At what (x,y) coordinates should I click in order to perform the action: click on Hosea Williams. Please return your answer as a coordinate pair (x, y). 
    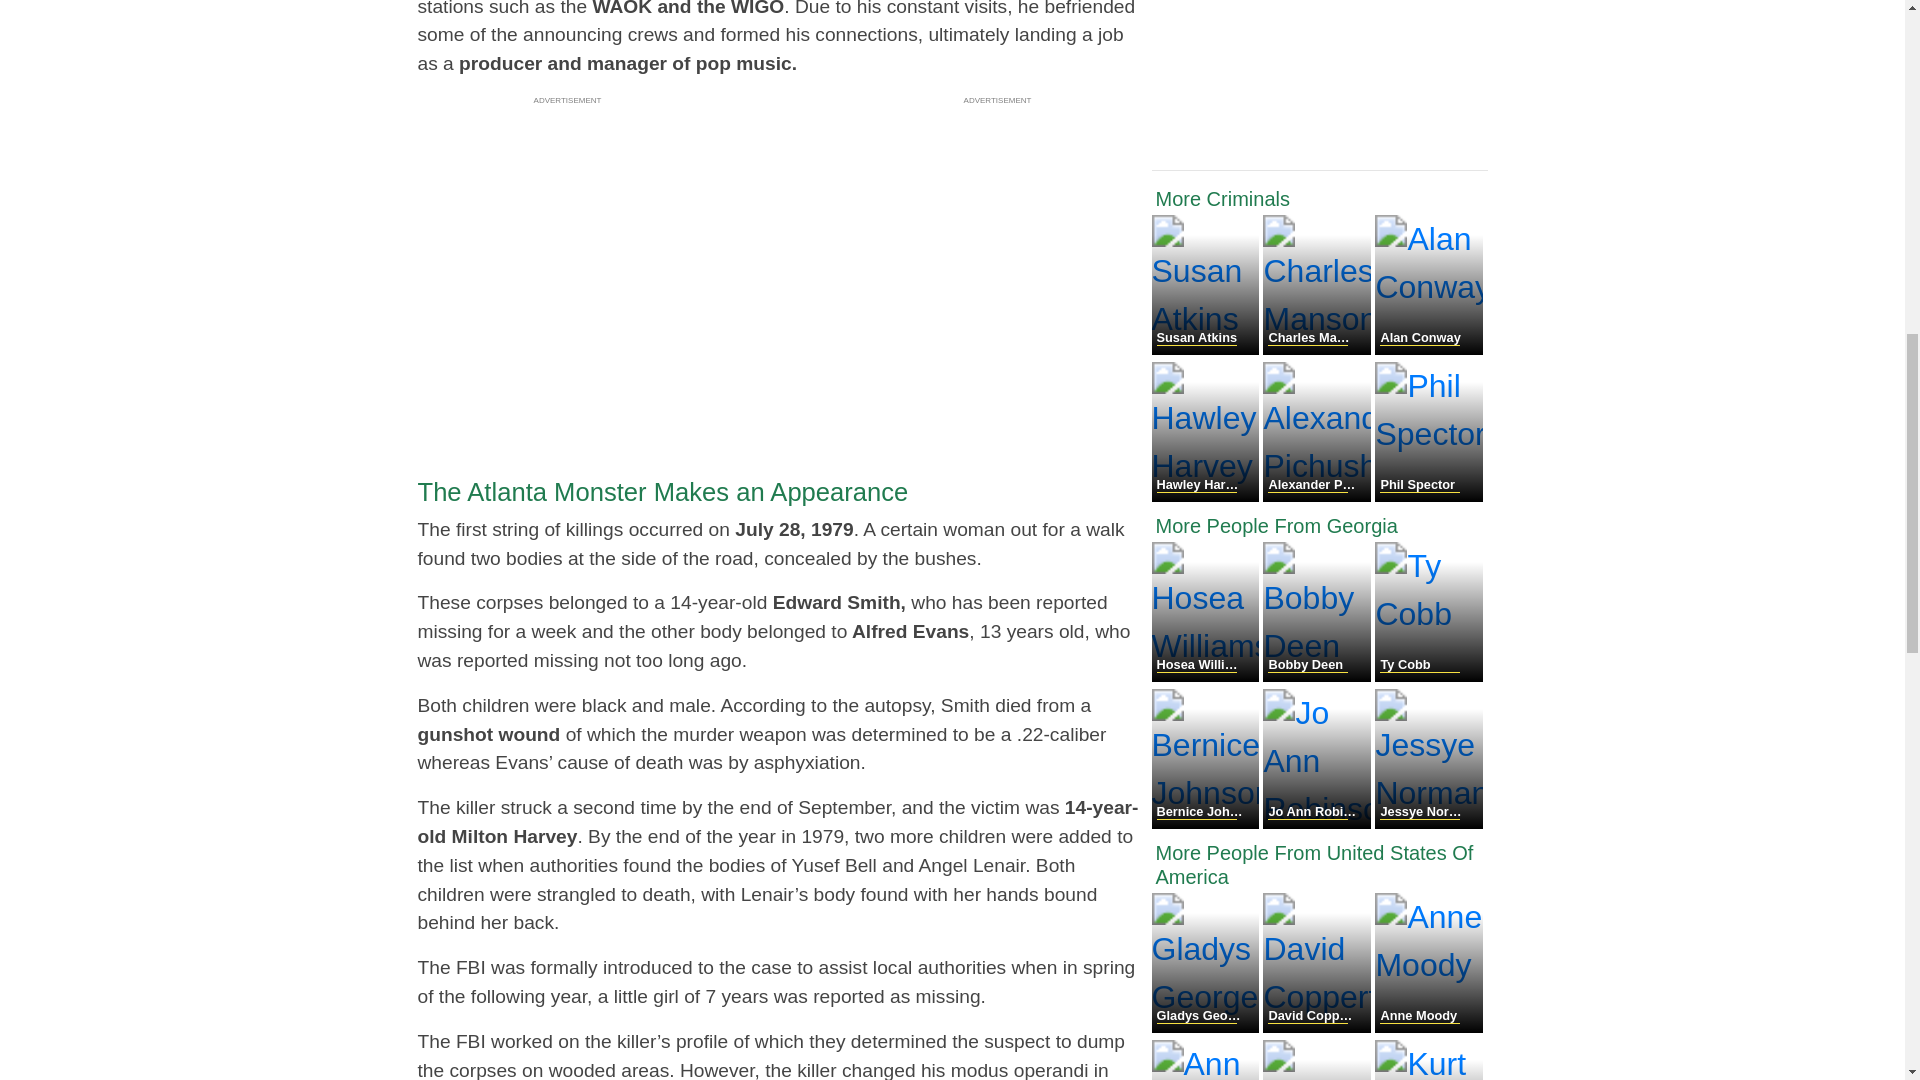
    Looking at the image, I should click on (1208, 676).